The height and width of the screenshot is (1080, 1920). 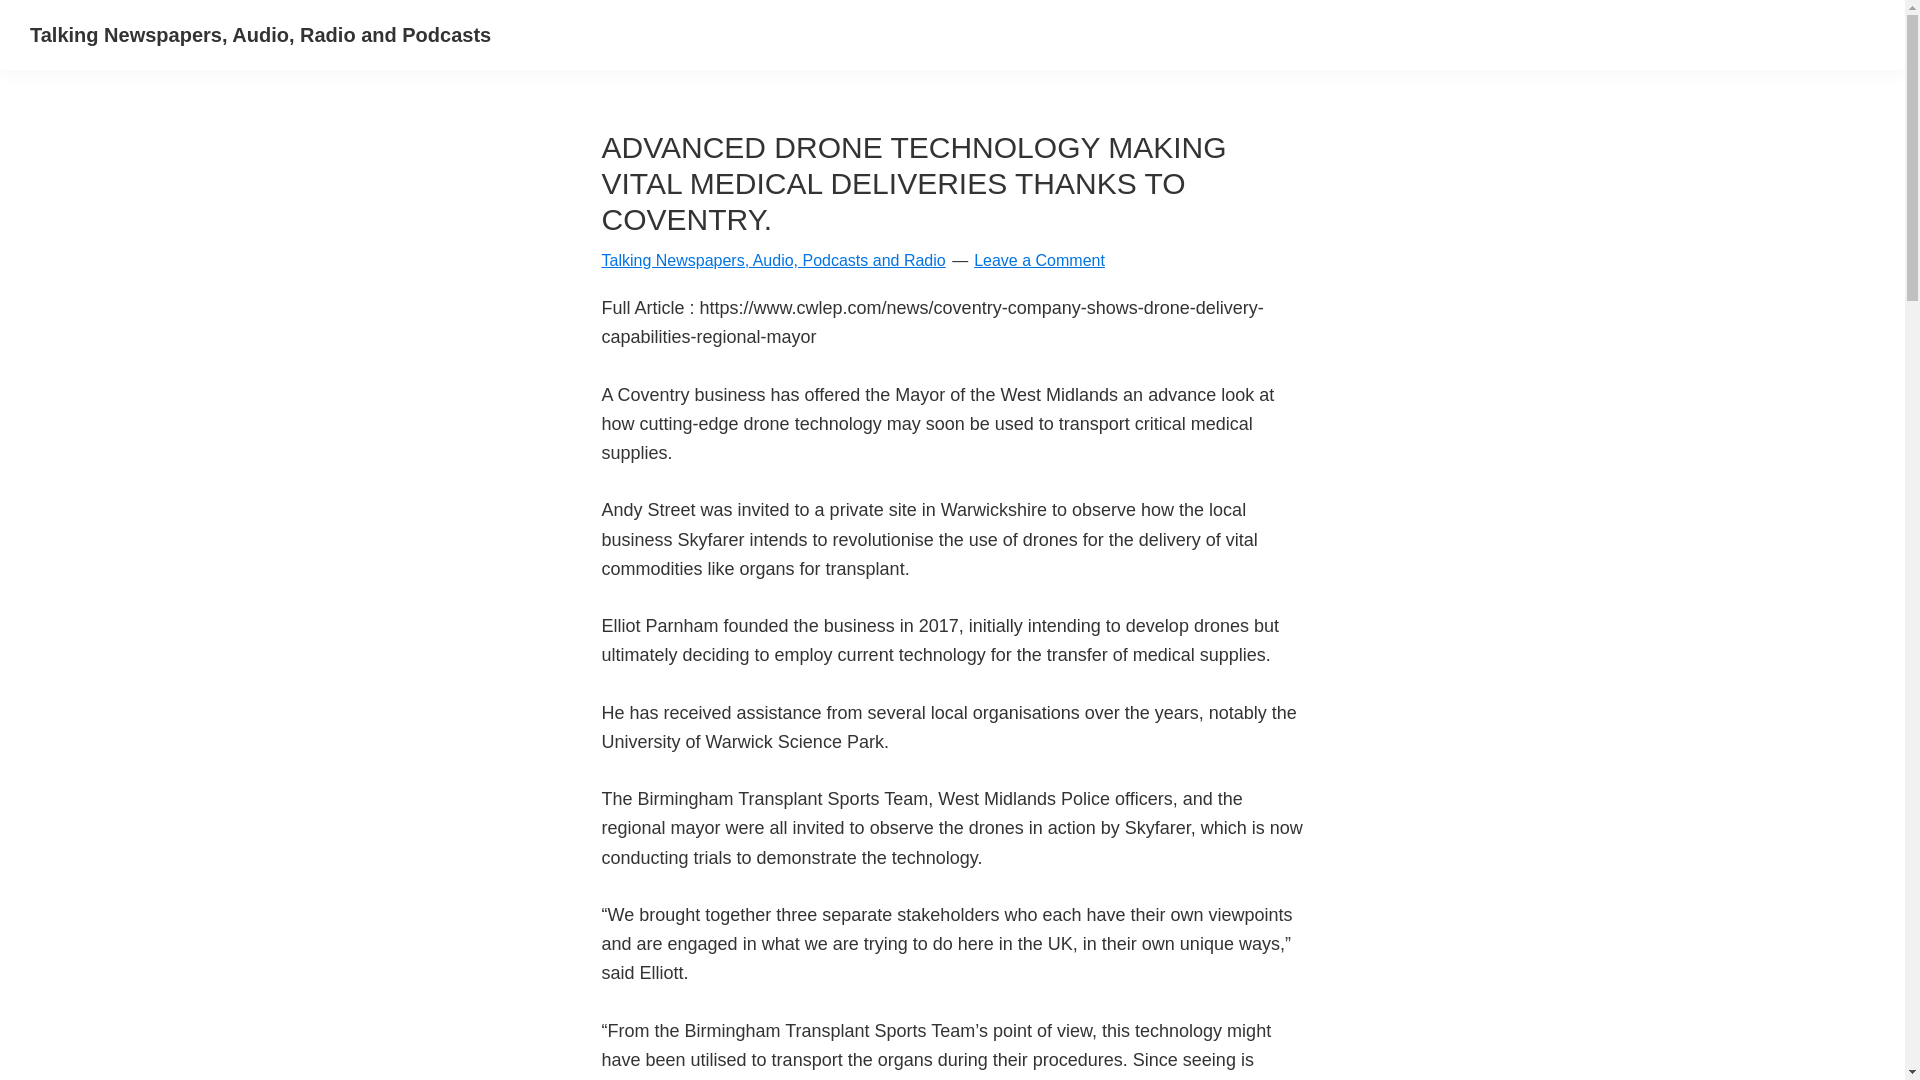 I want to click on Talking Newspapers, Audio, Podcasts and Radio, so click(x=774, y=260).